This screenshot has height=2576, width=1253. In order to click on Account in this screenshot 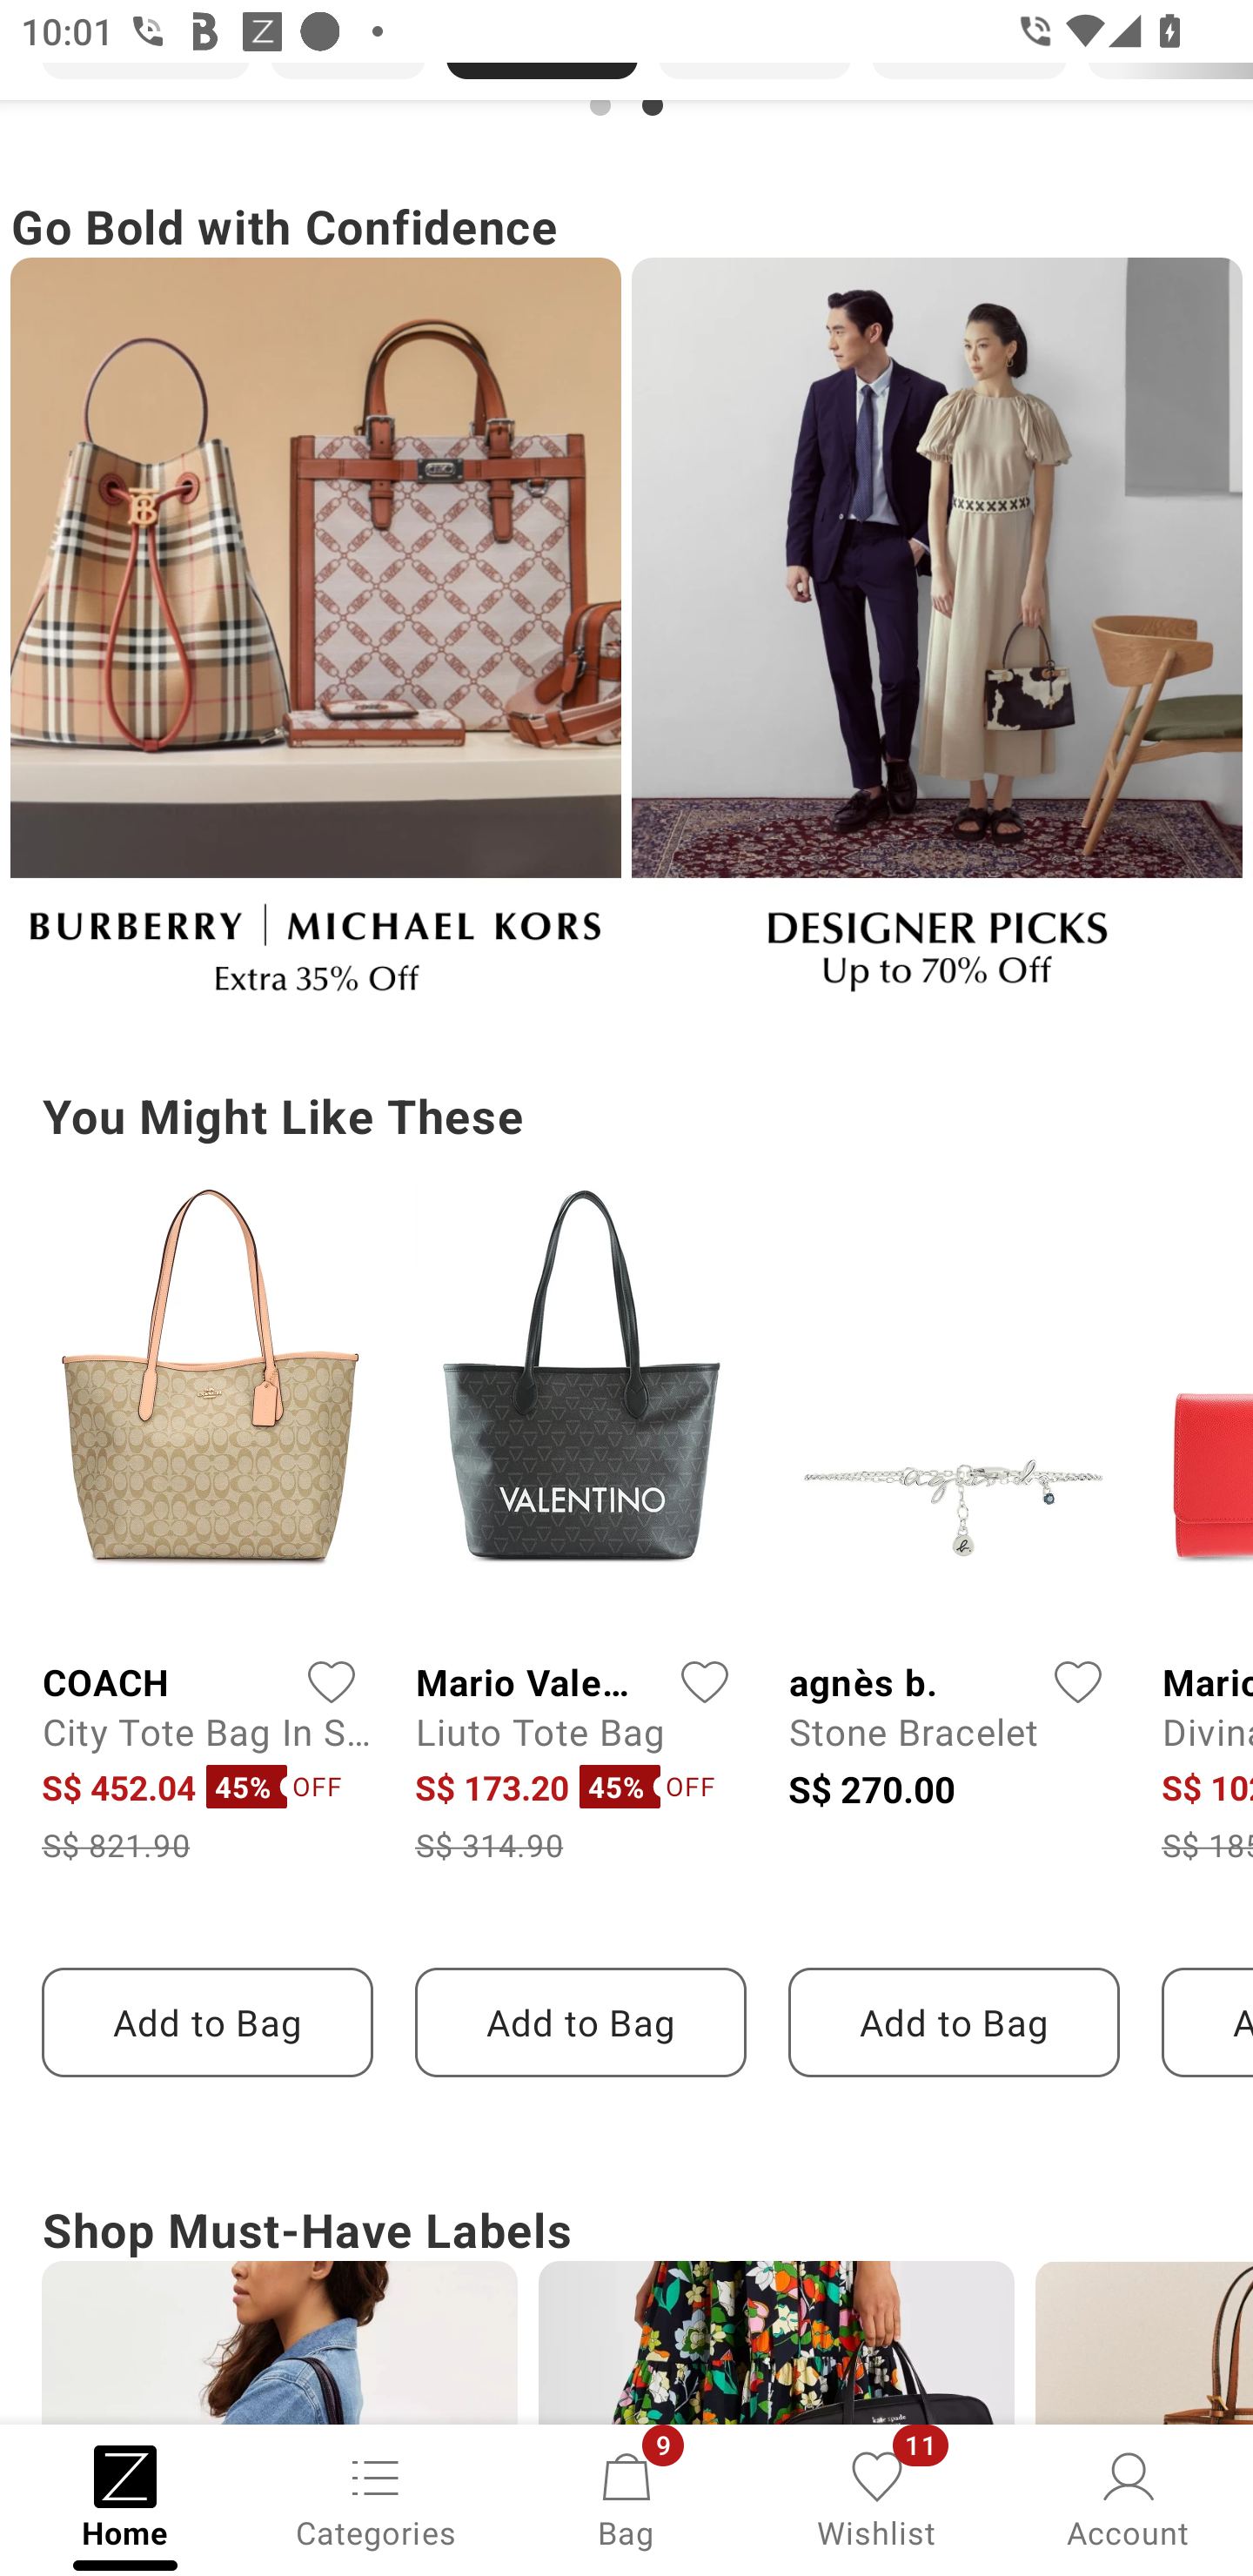, I will do `click(1128, 2498)`.